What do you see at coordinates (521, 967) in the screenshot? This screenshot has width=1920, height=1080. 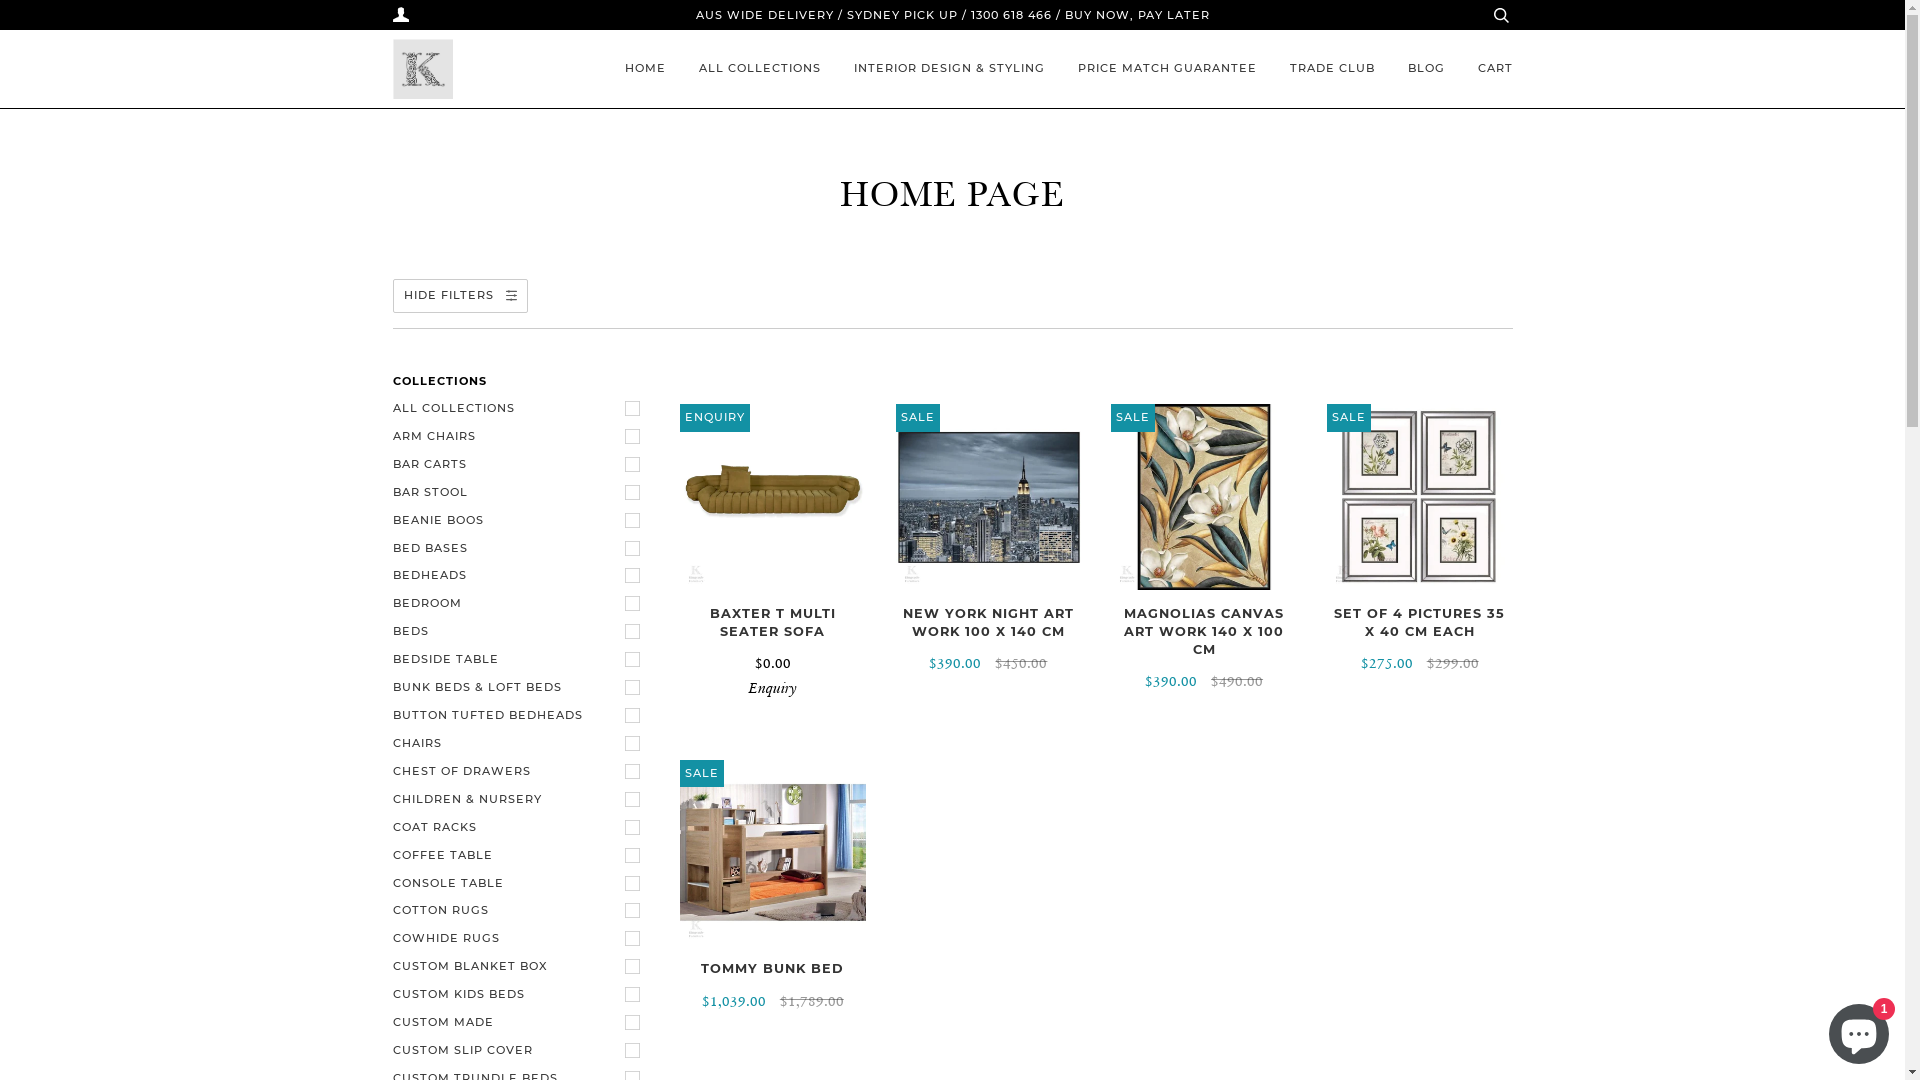 I see `CUSTOM BLANKET BOX` at bounding box center [521, 967].